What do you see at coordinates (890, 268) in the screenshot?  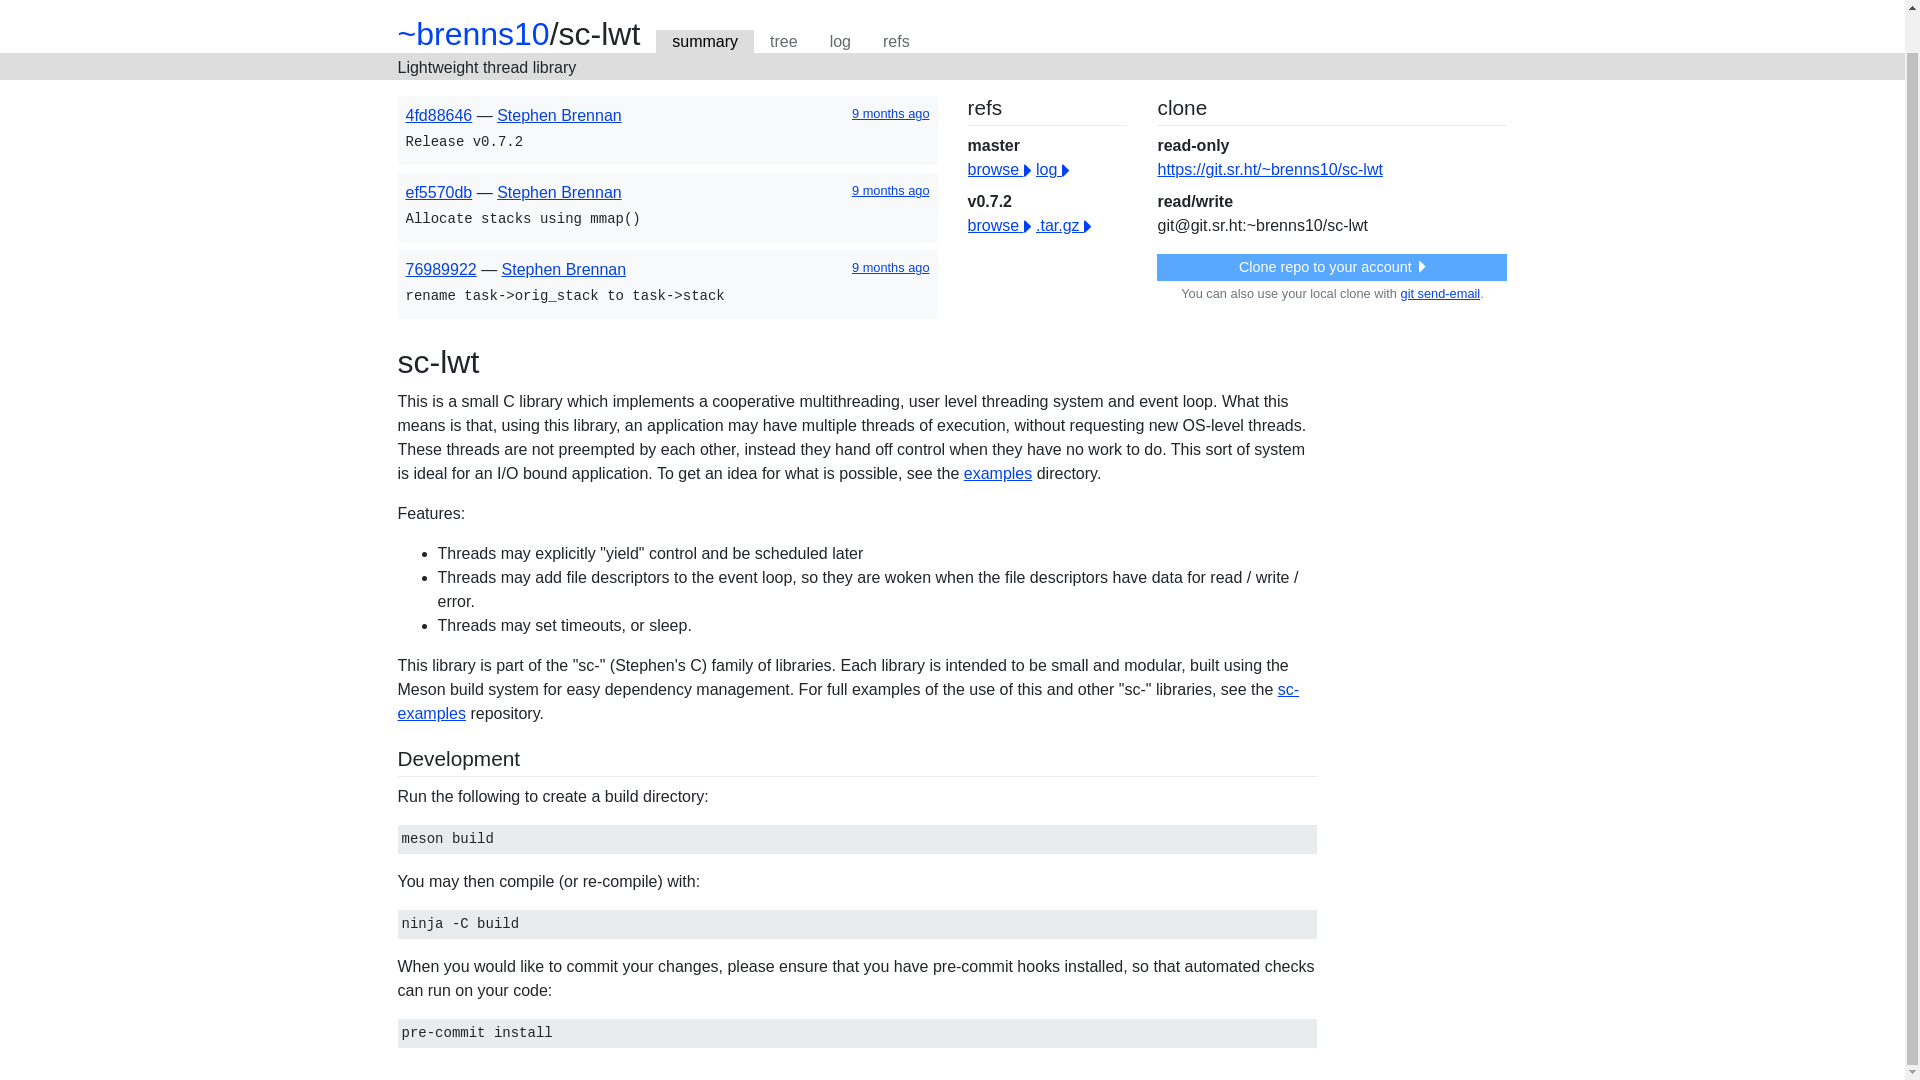 I see `2023-11-16 06:10:22 UTC` at bounding box center [890, 268].